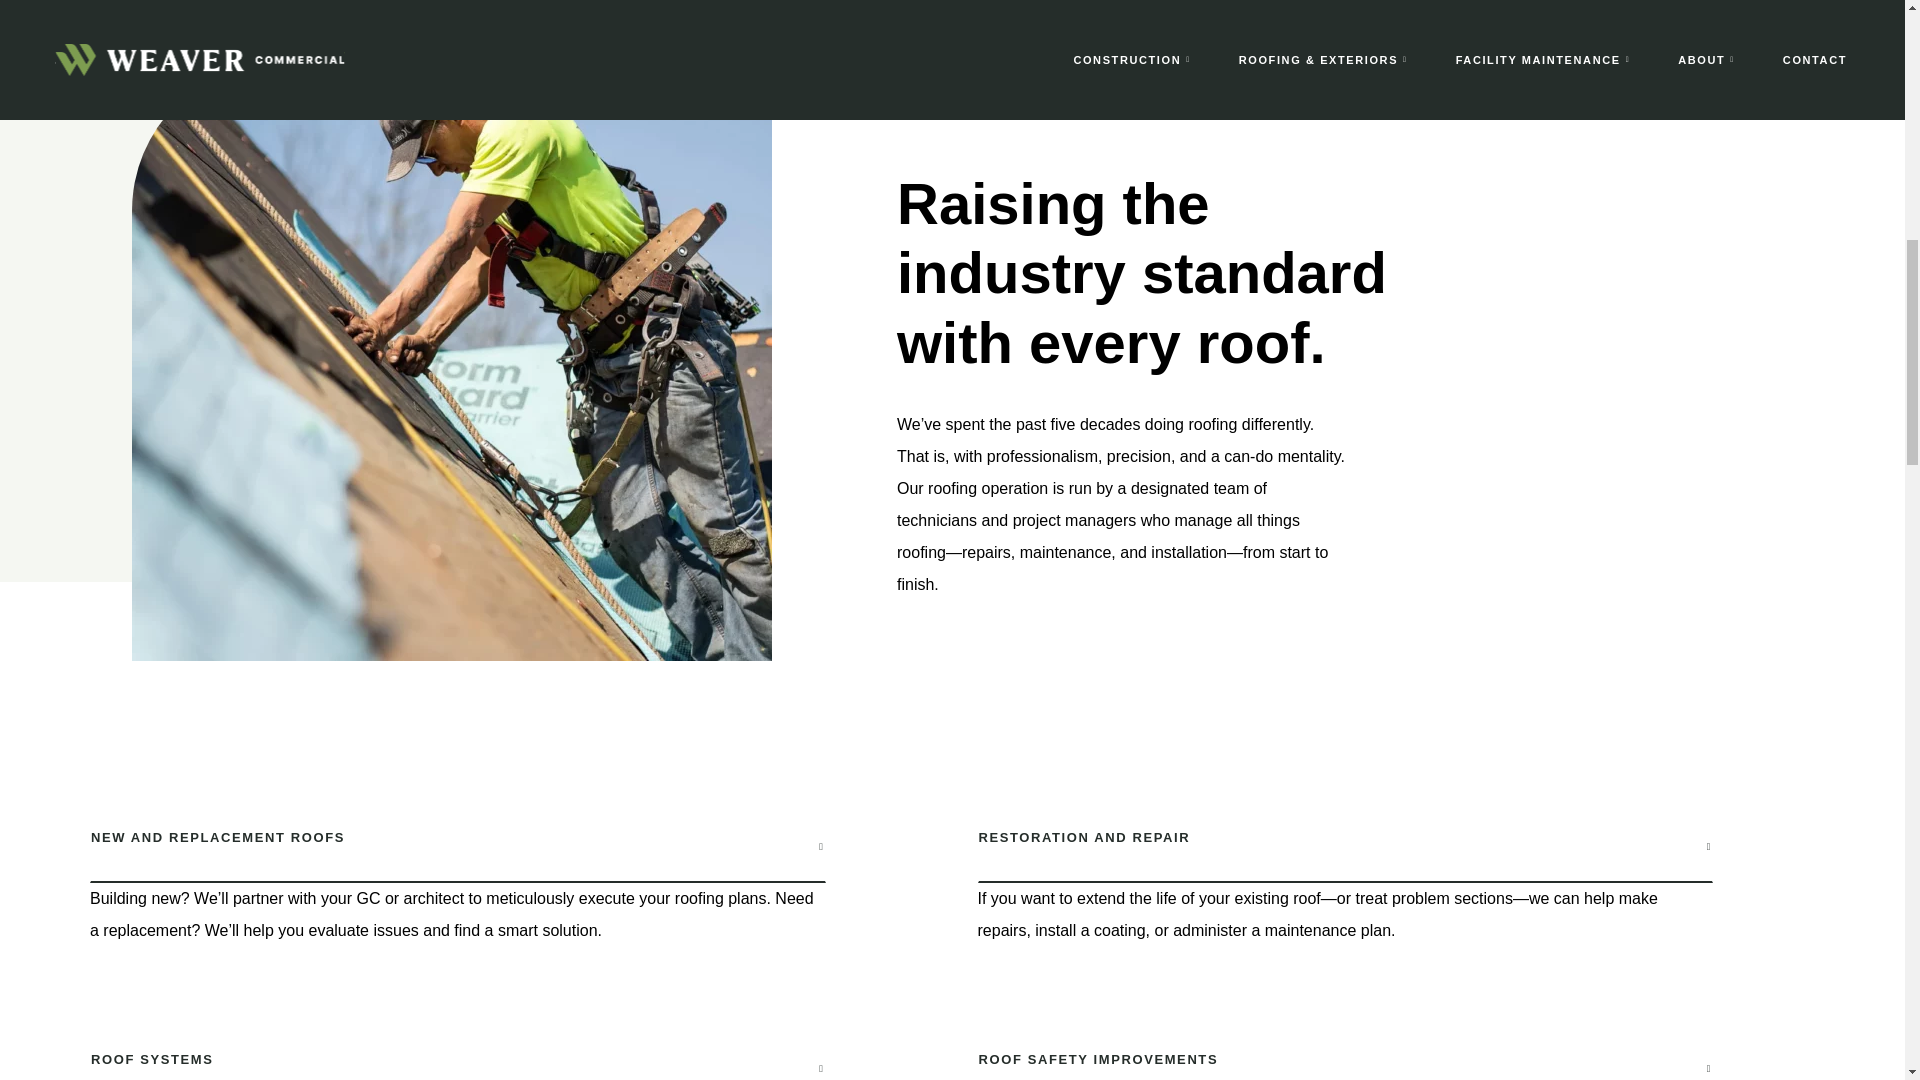  Describe the element at coordinates (458, 1052) in the screenshot. I see `ROOF SYSTEMS` at that location.